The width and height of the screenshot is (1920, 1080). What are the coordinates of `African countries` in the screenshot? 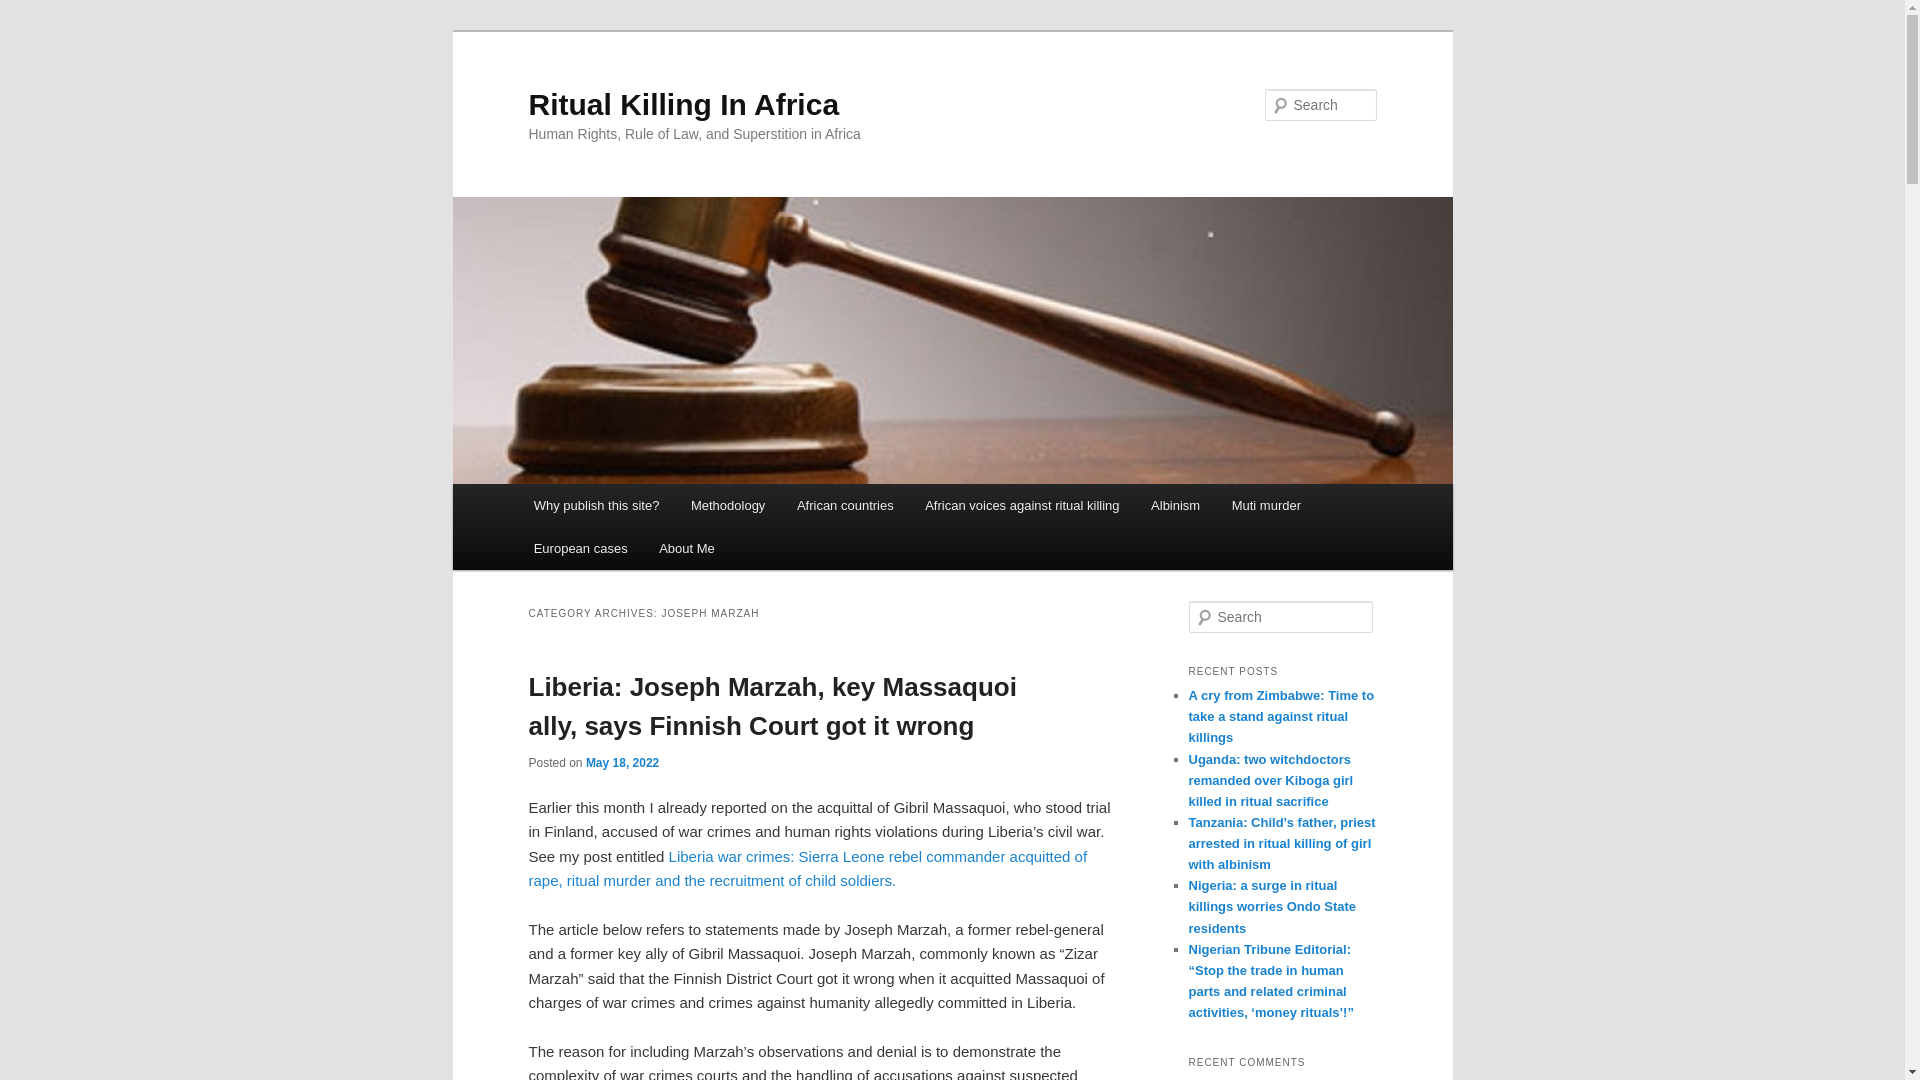 It's located at (844, 505).